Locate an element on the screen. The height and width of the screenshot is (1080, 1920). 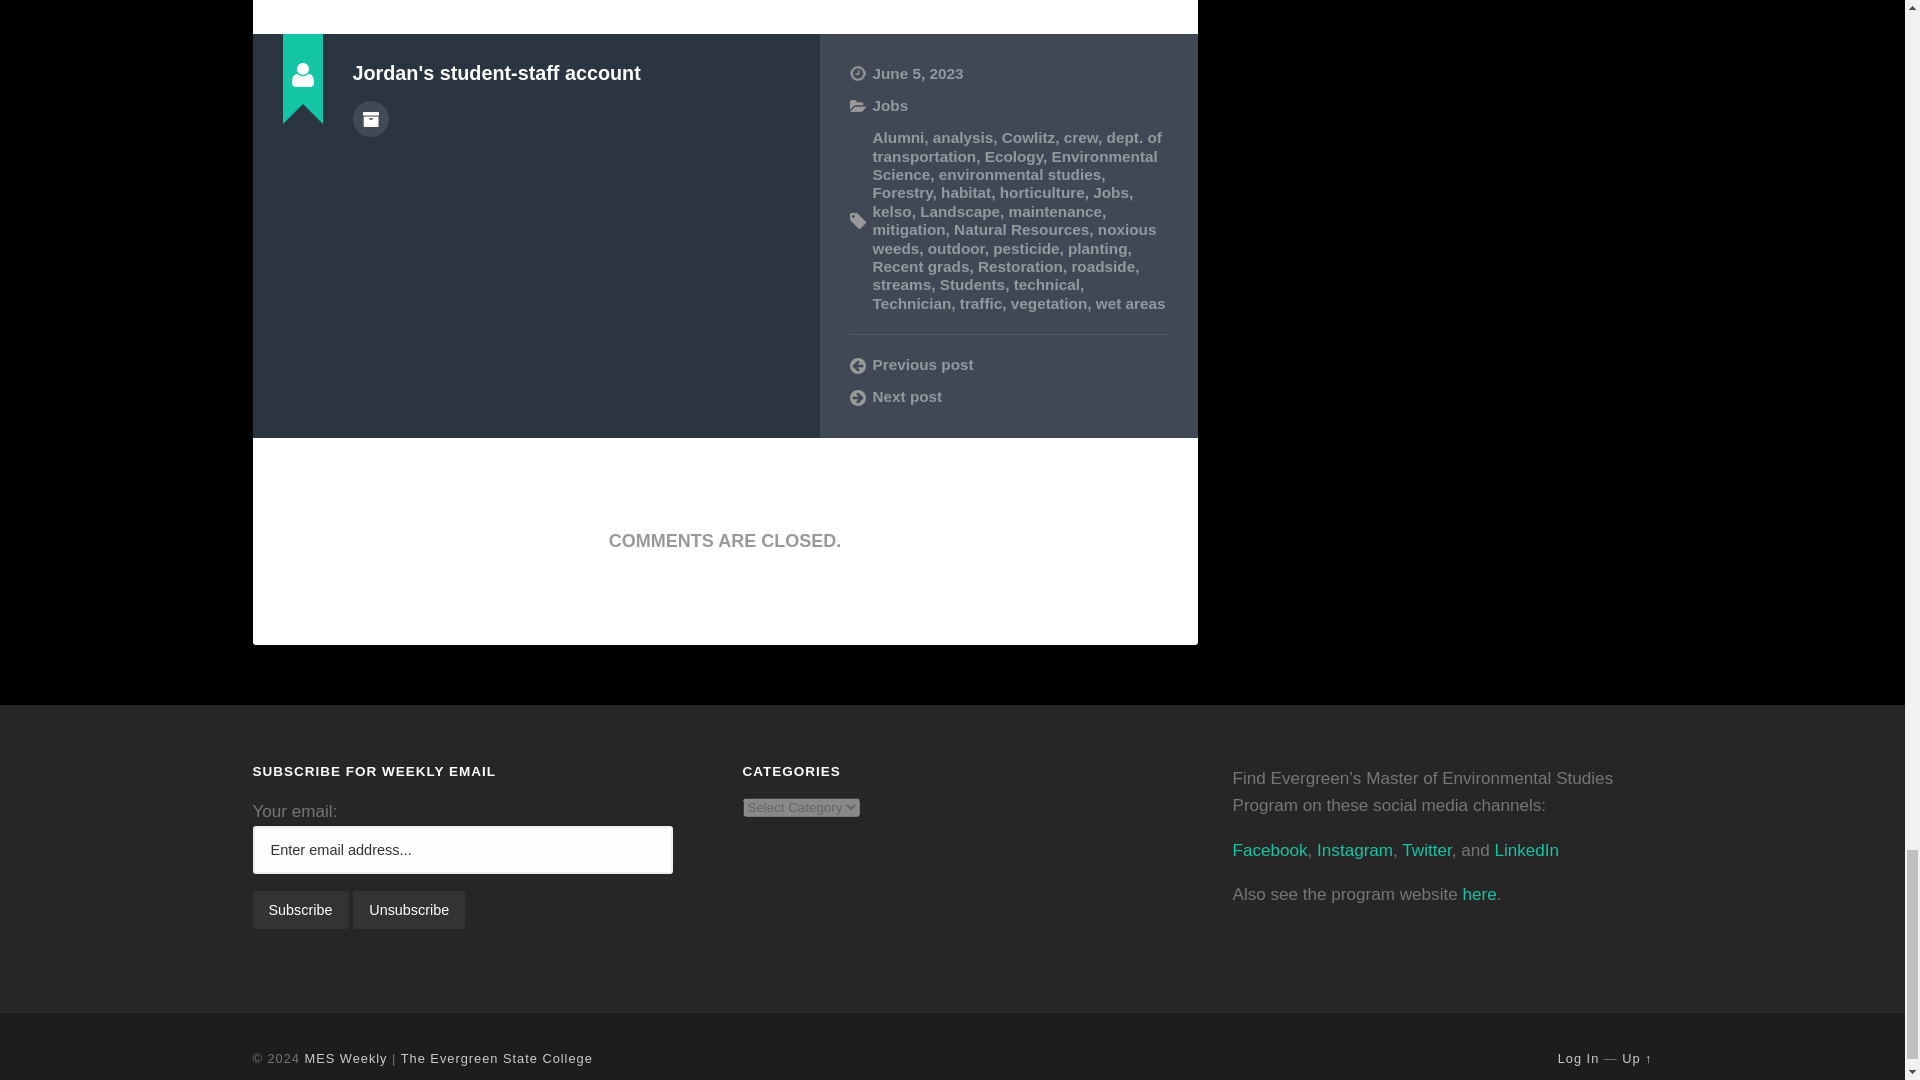
Unsubscribe is located at coordinates (408, 910).